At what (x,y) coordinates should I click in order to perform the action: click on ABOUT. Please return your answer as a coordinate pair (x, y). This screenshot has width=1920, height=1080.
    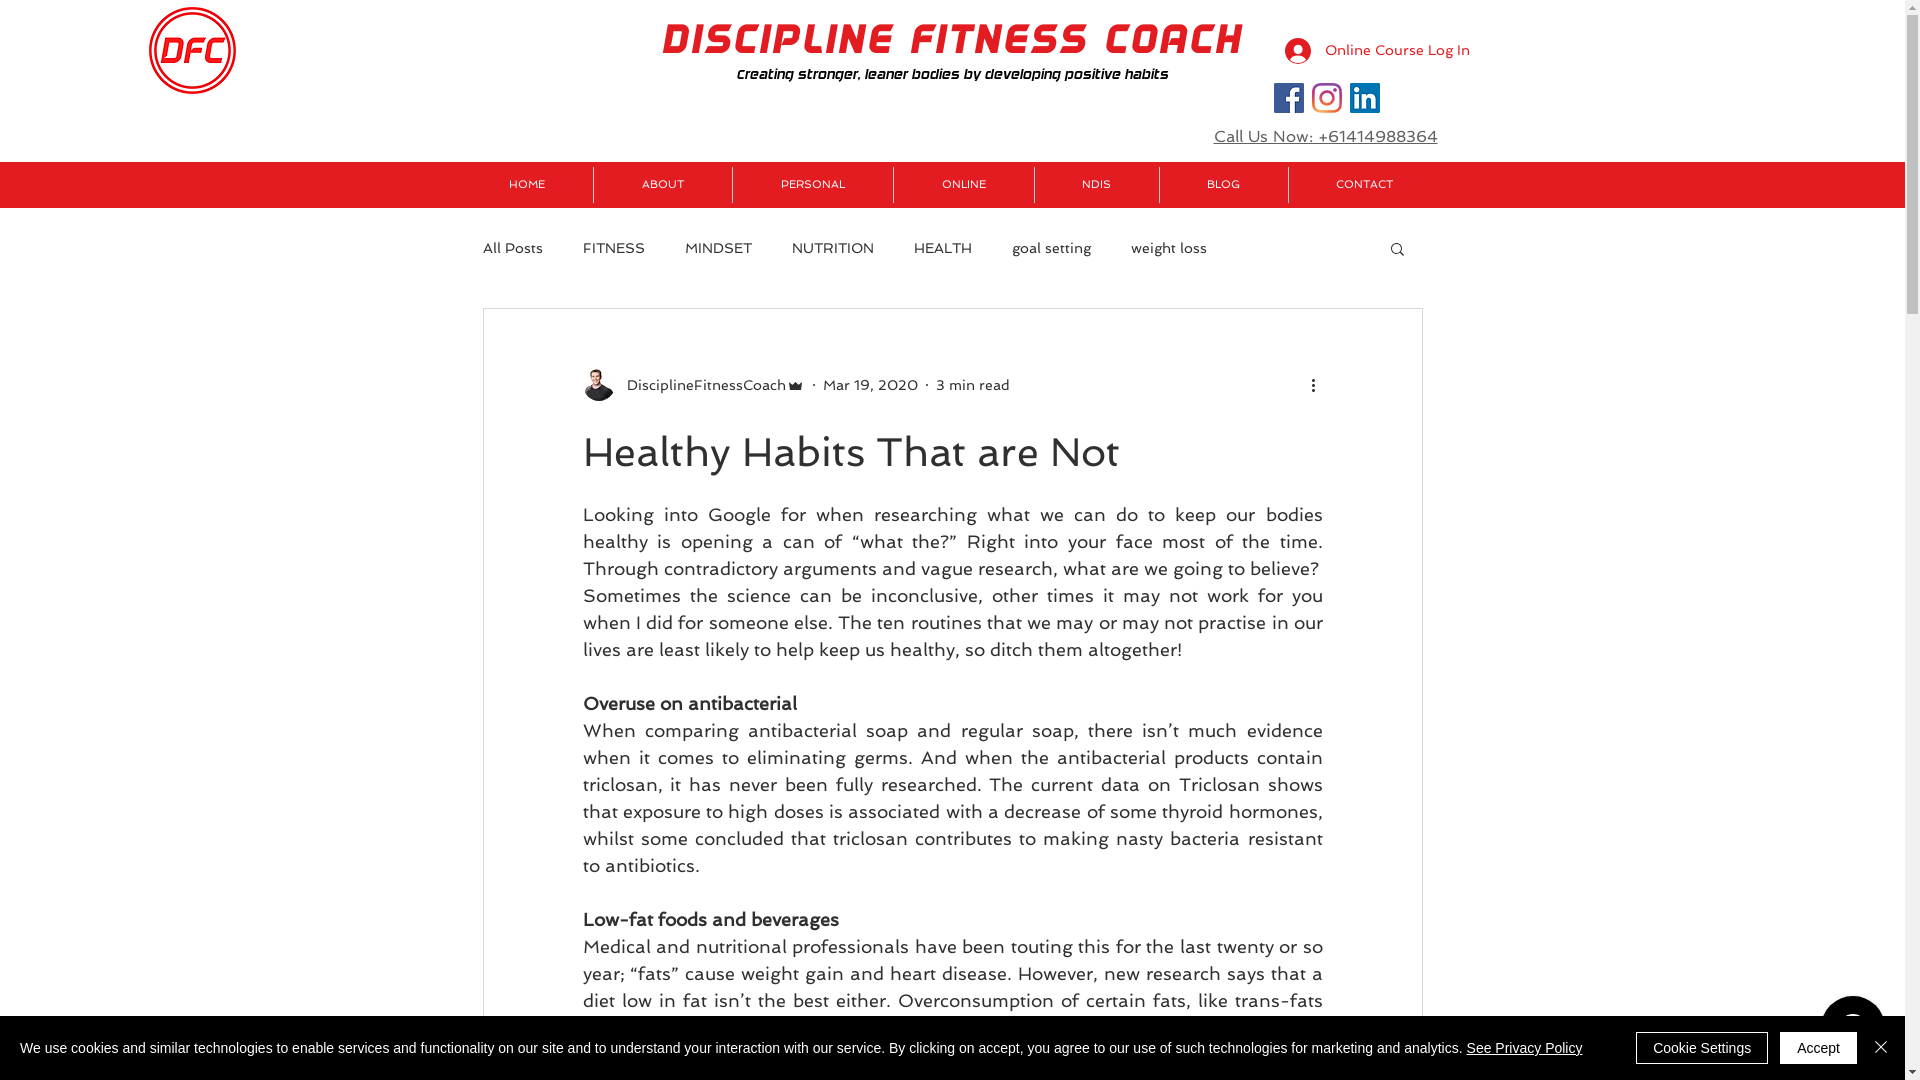
    Looking at the image, I should click on (663, 185).